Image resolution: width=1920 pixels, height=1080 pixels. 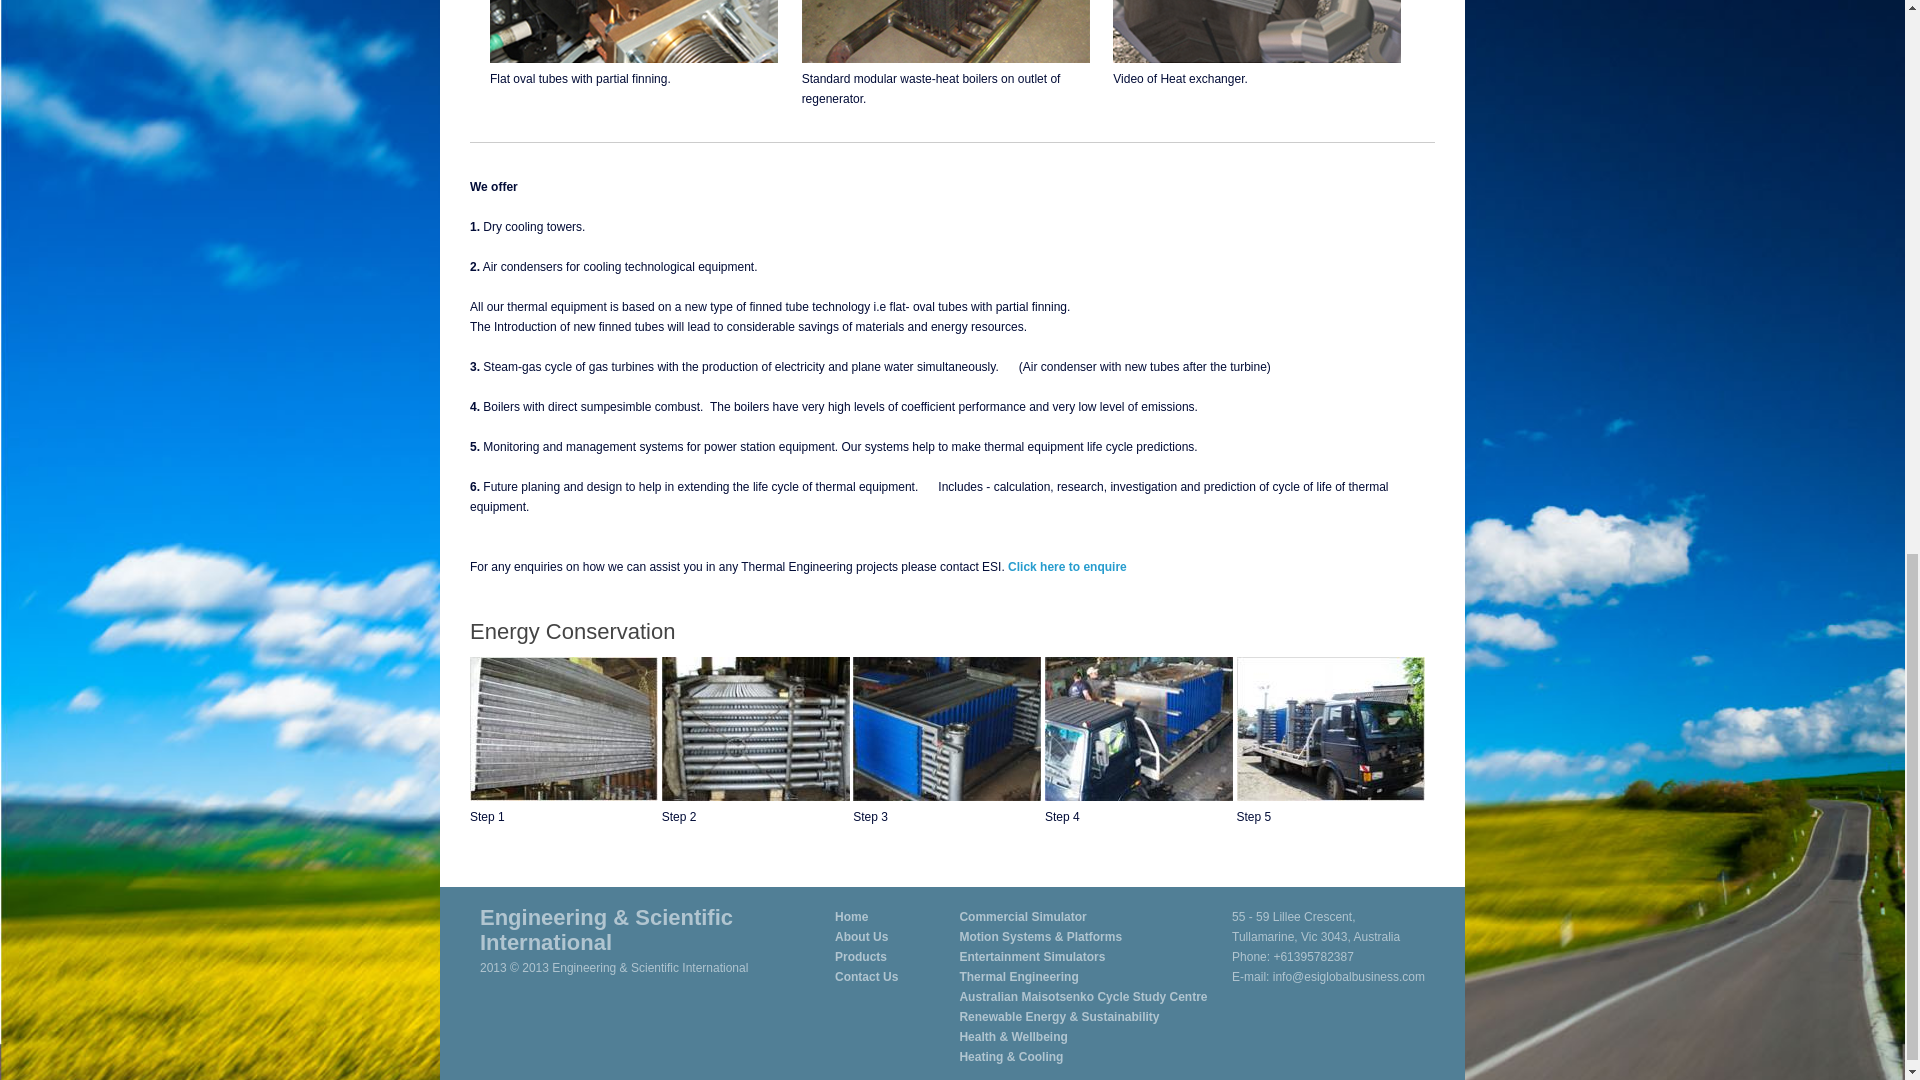 What do you see at coordinates (861, 957) in the screenshot?
I see `Our Products` at bounding box center [861, 957].